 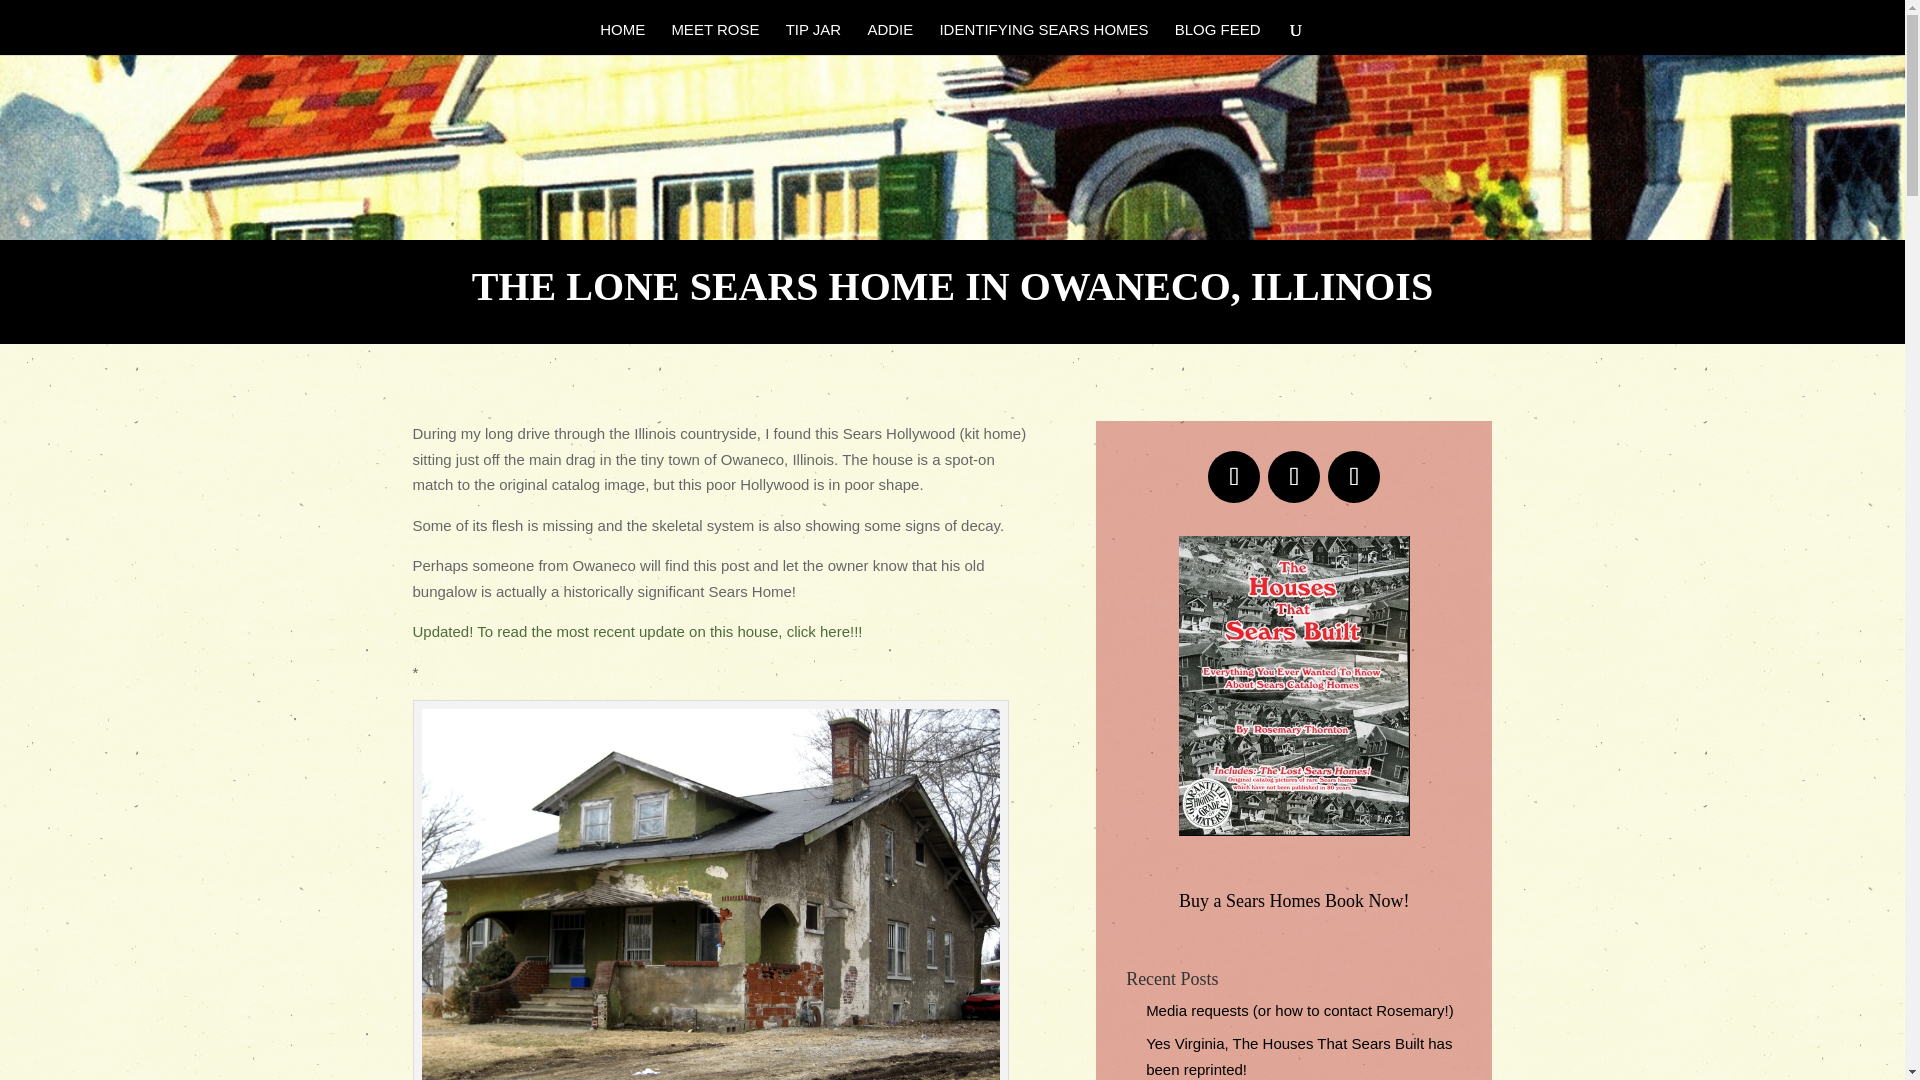 I want to click on TIP JAR, so click(x=814, y=38).